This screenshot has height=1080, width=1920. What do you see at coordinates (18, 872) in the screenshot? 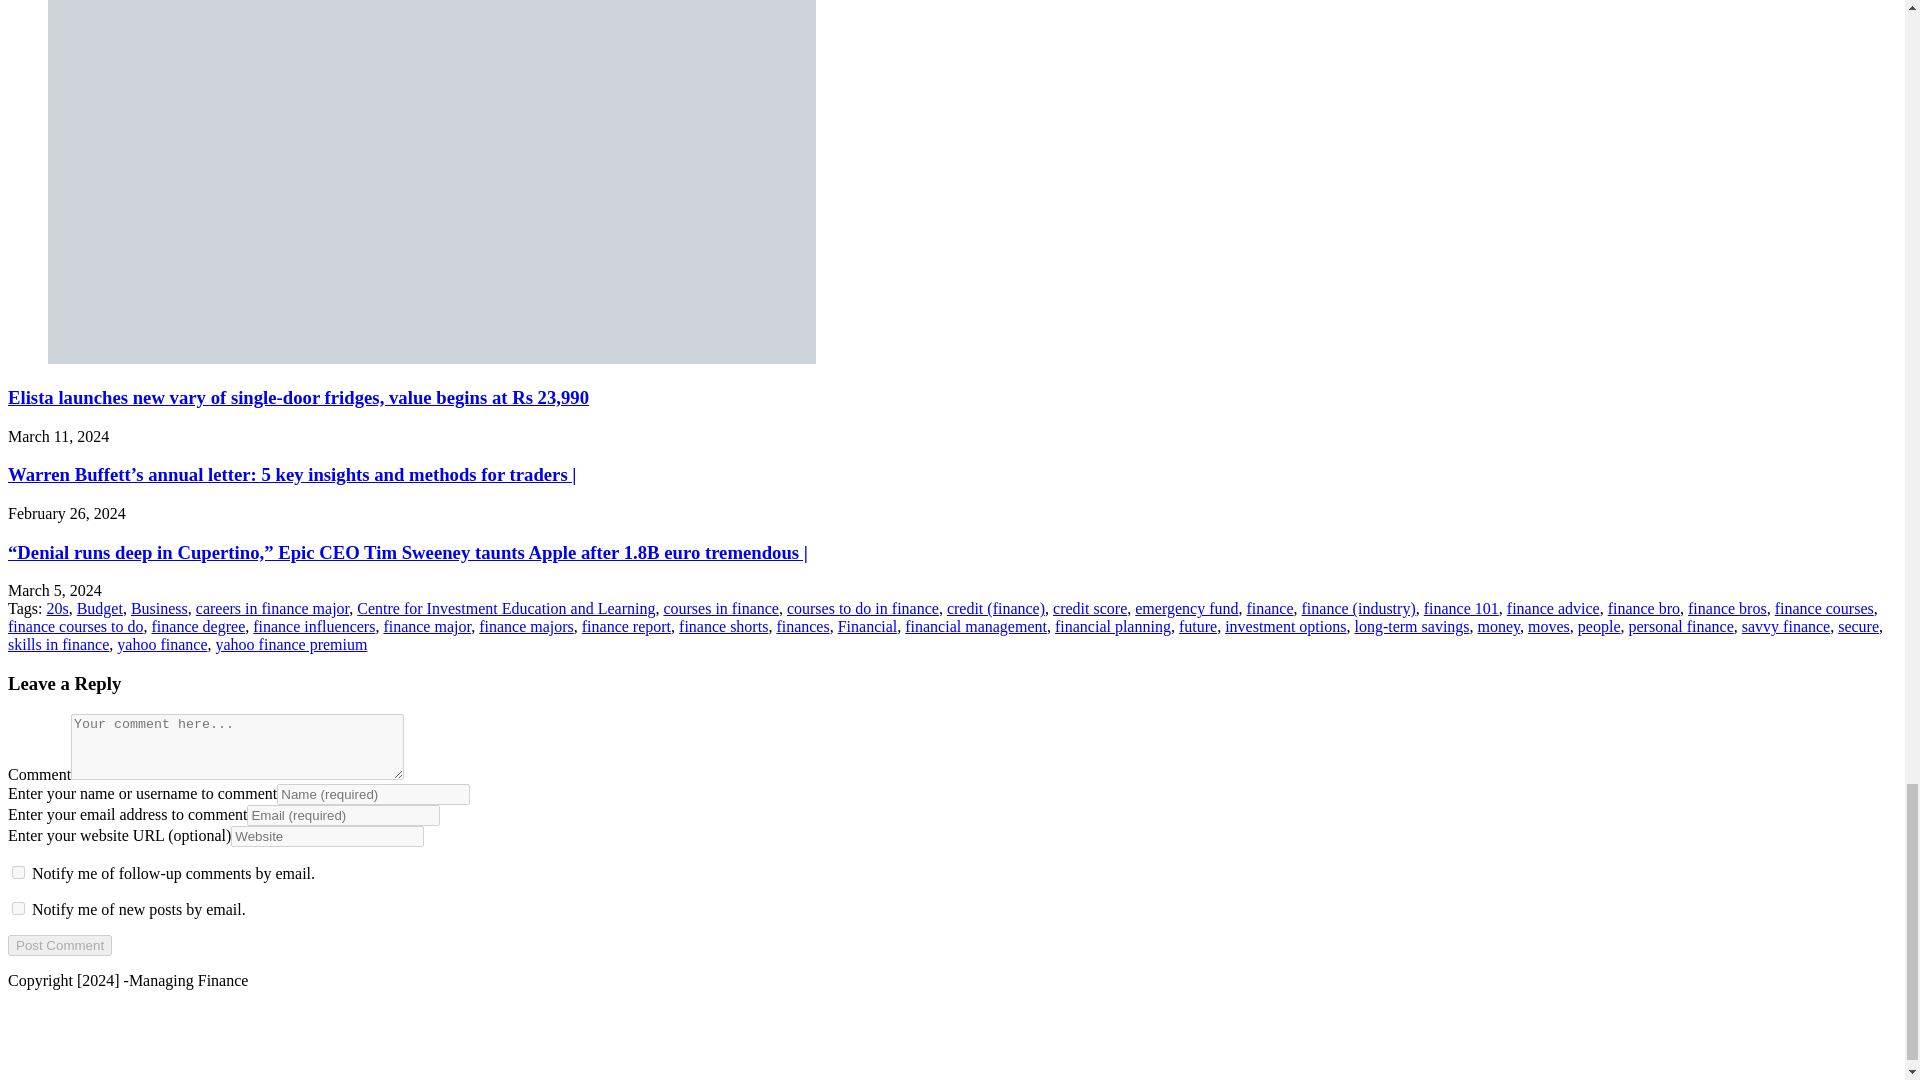
I see `subscribe` at bounding box center [18, 872].